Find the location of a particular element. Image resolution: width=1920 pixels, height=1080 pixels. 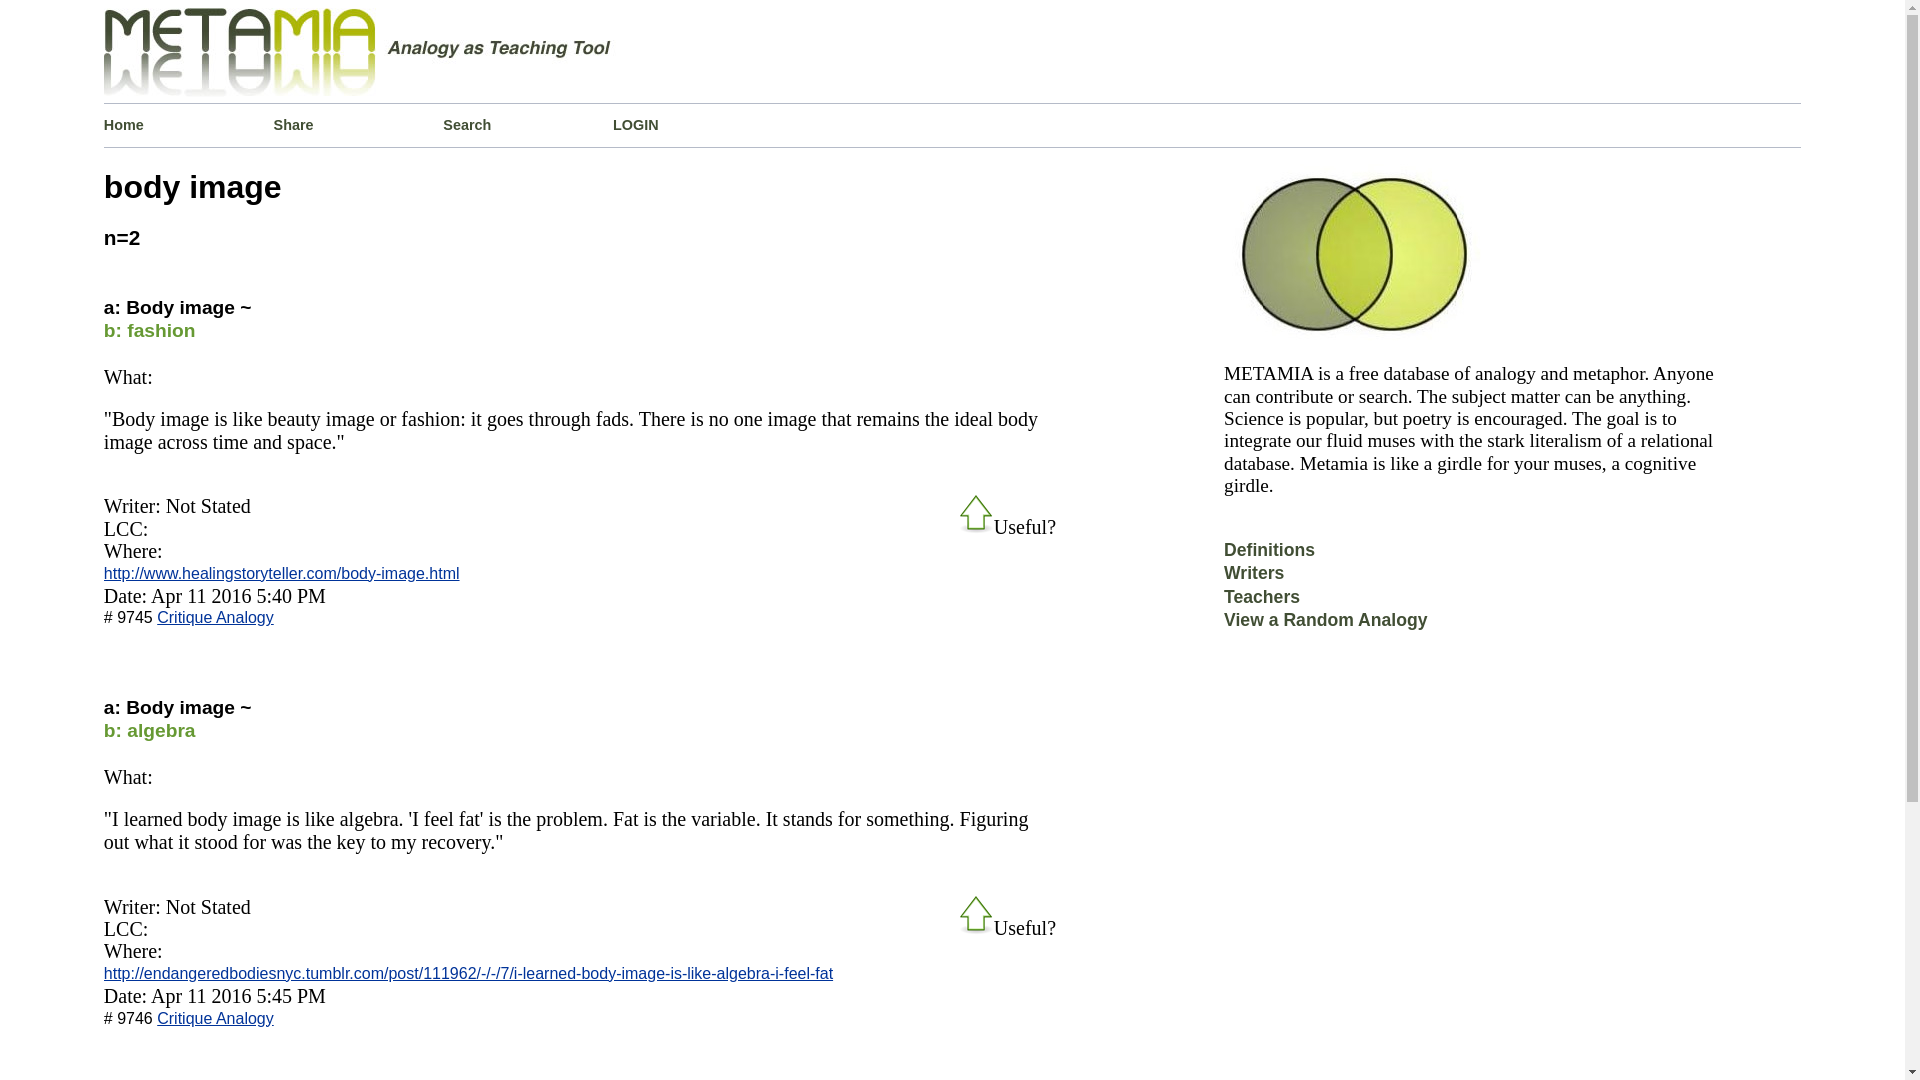

Search is located at coordinates (528, 124).